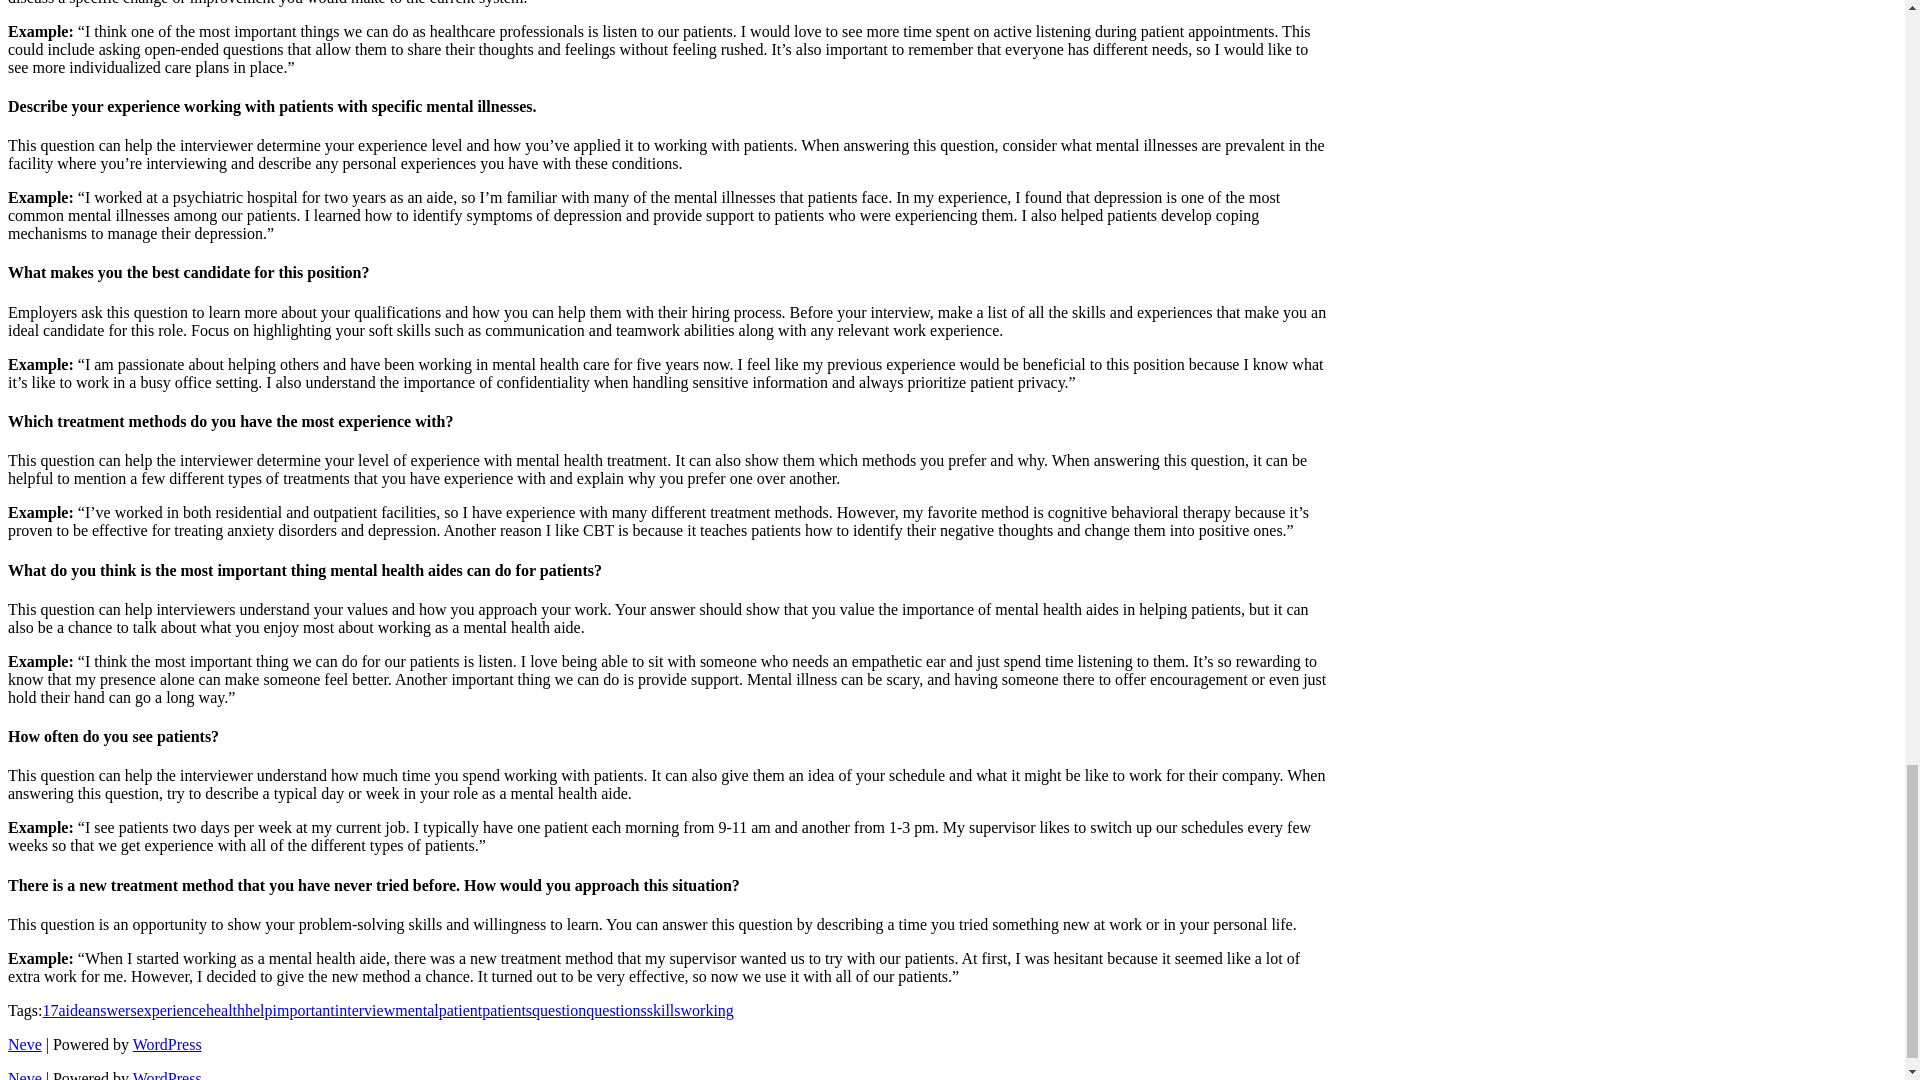 The height and width of the screenshot is (1080, 1920). Describe the element at coordinates (50, 1010) in the screenshot. I see `17` at that location.